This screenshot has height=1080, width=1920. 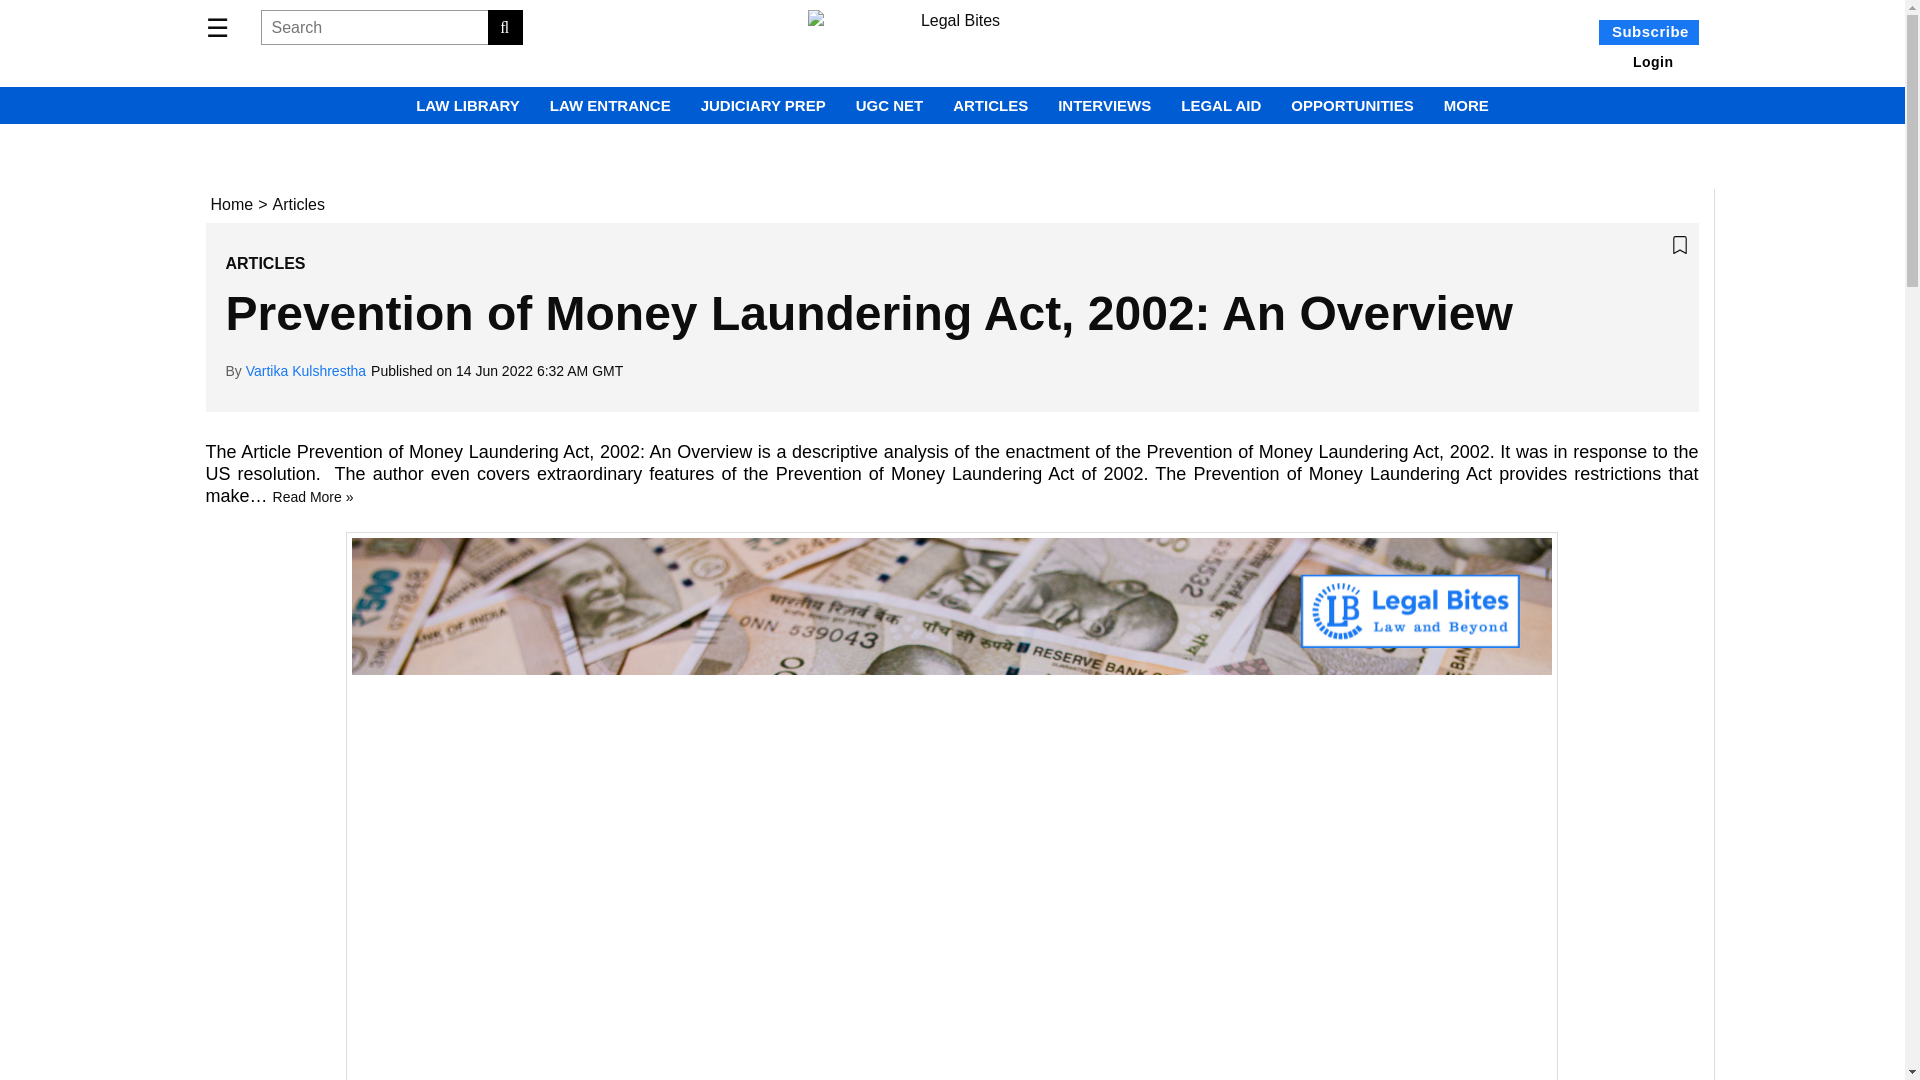 What do you see at coordinates (1352, 106) in the screenshot?
I see `OPPORTUNITIES` at bounding box center [1352, 106].